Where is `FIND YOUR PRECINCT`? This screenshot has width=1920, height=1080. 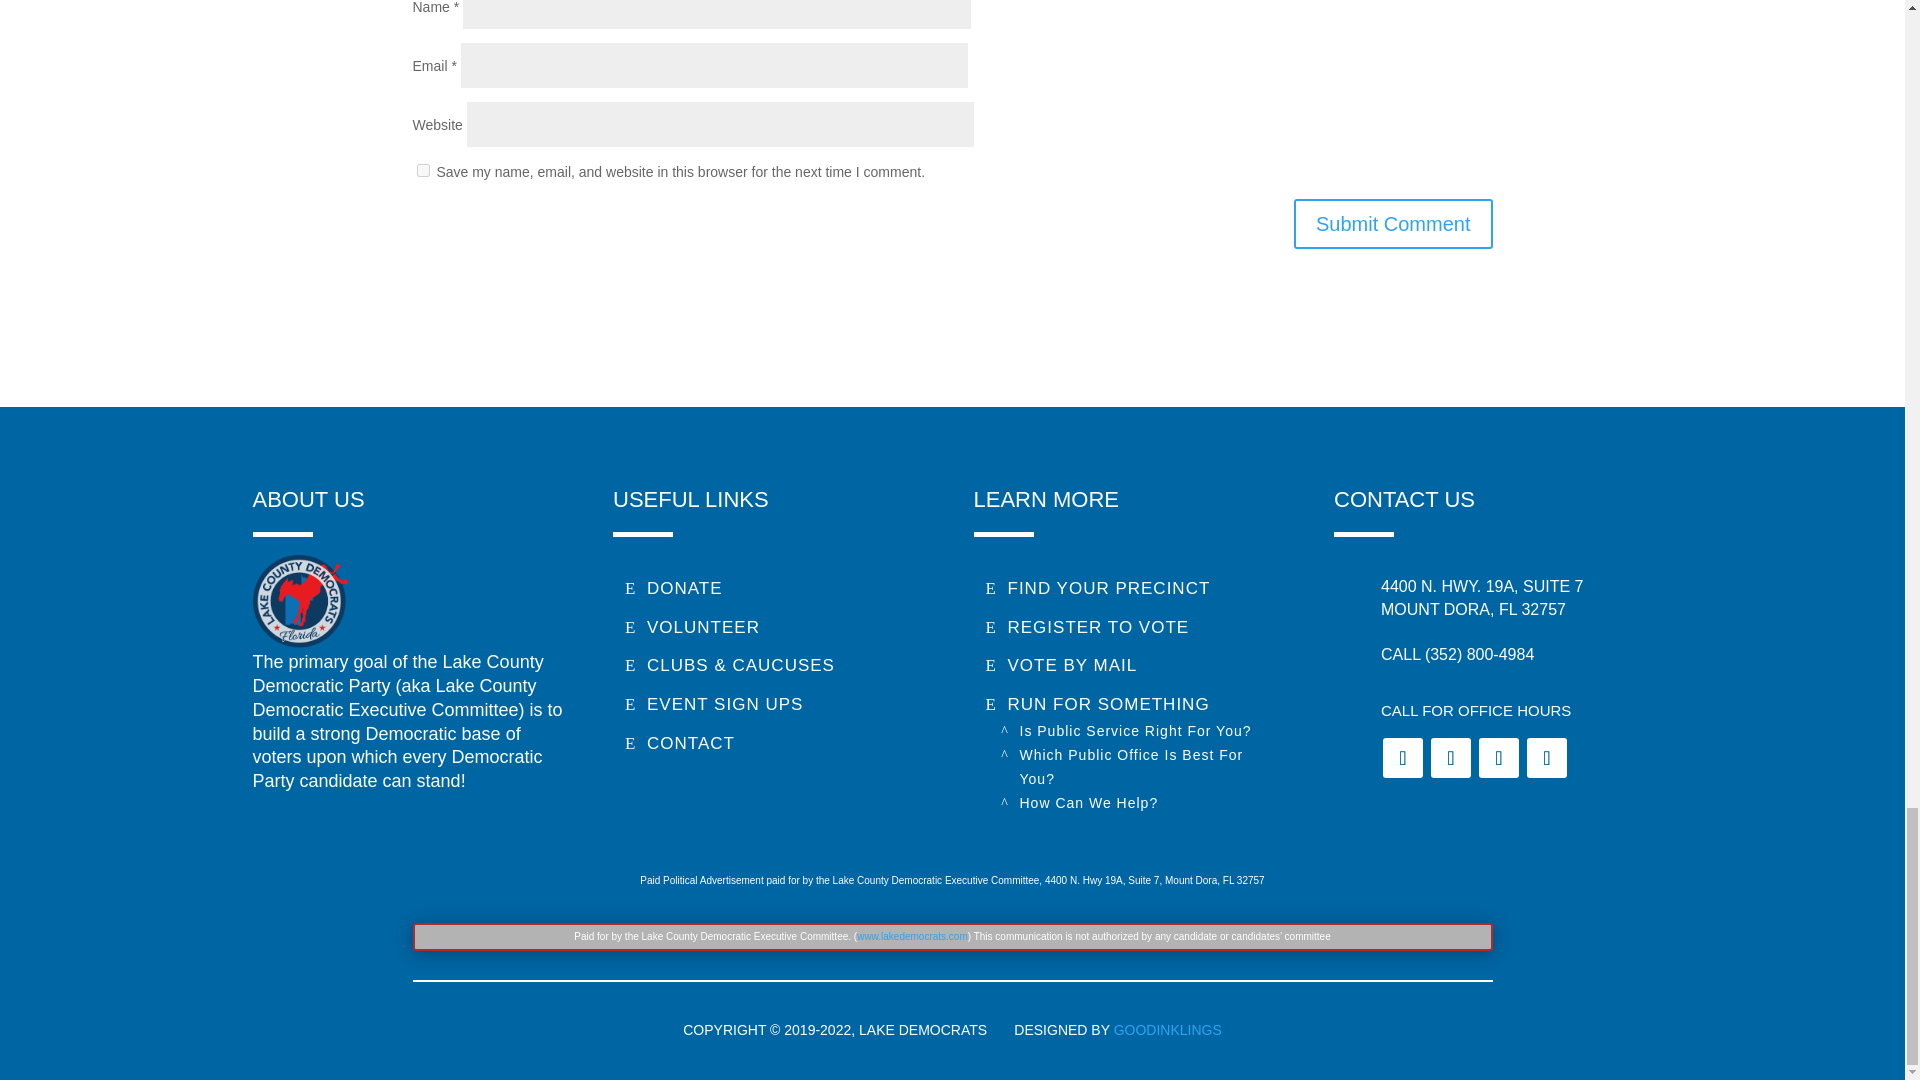
FIND YOUR PRECINCT is located at coordinates (1098, 588).